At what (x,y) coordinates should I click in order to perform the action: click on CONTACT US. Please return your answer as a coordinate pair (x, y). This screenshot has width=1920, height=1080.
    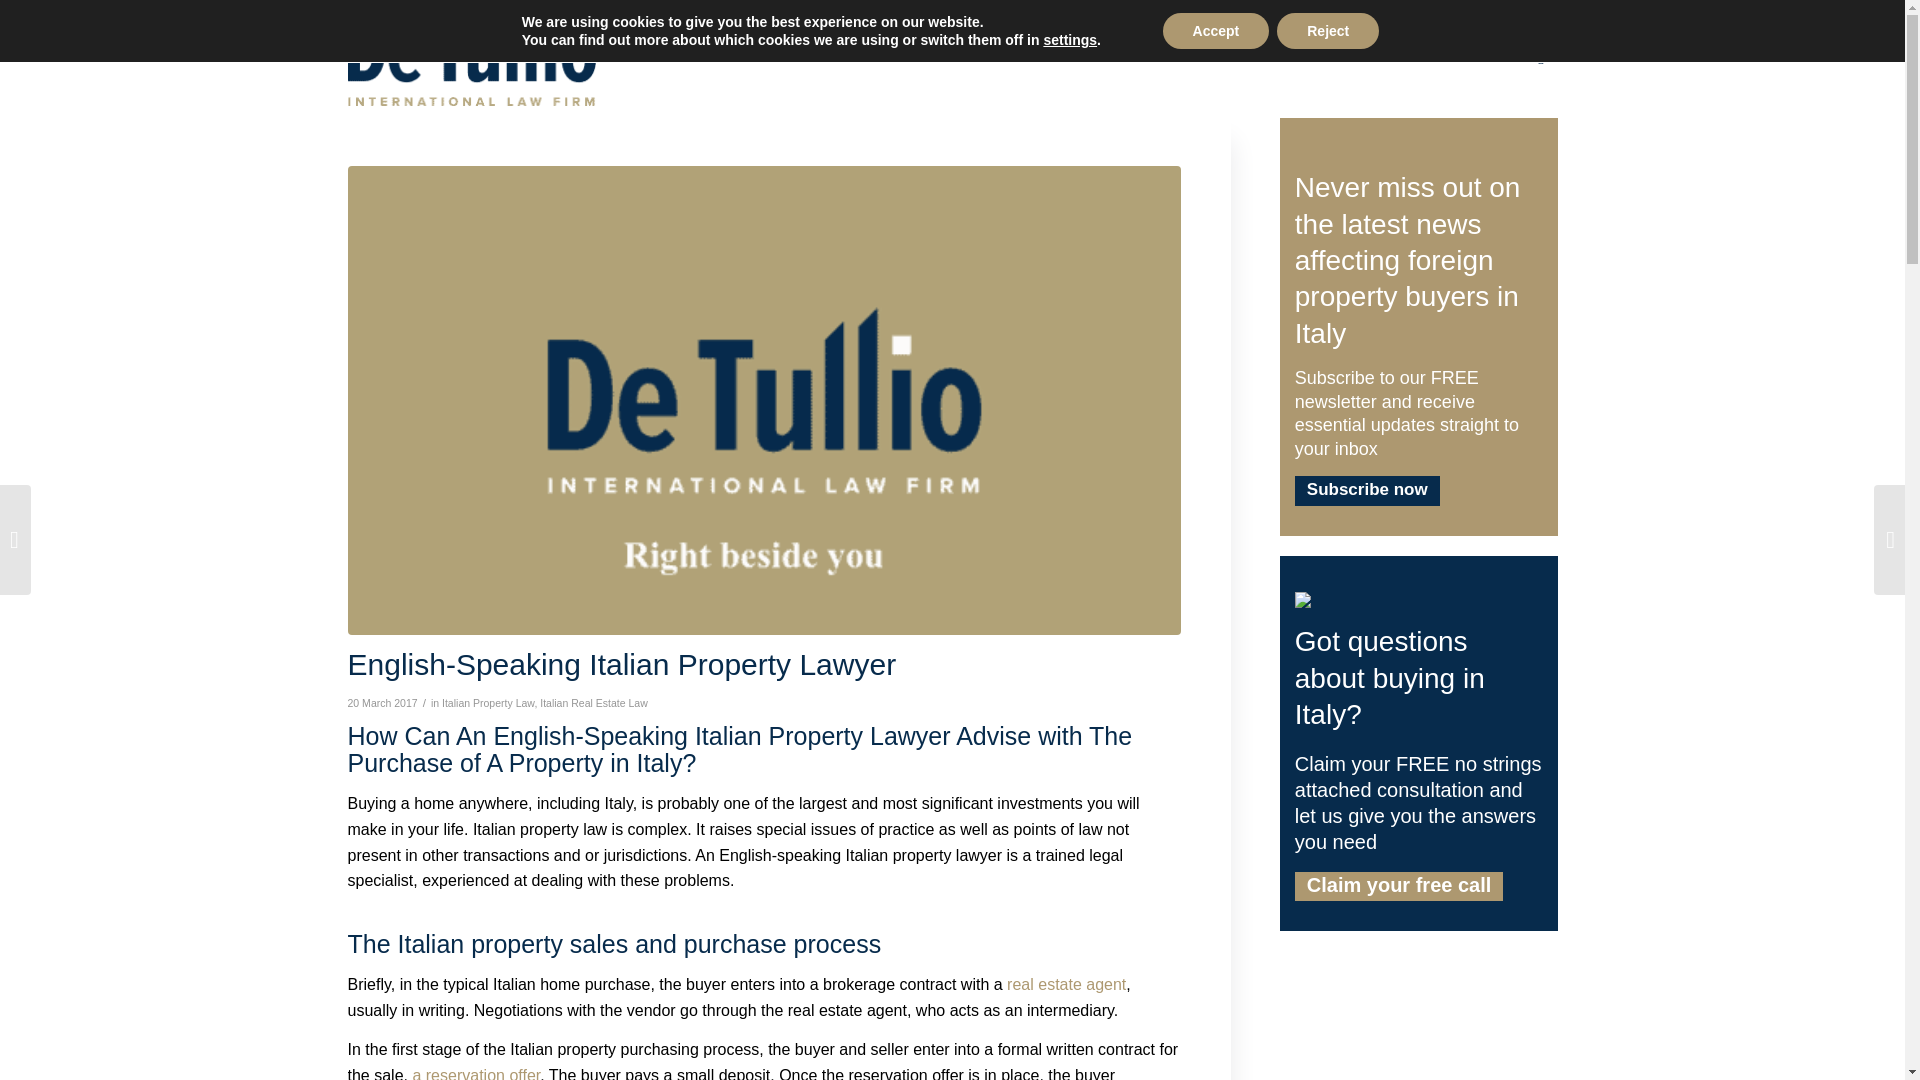
    Looking at the image, I should click on (1381, 58).